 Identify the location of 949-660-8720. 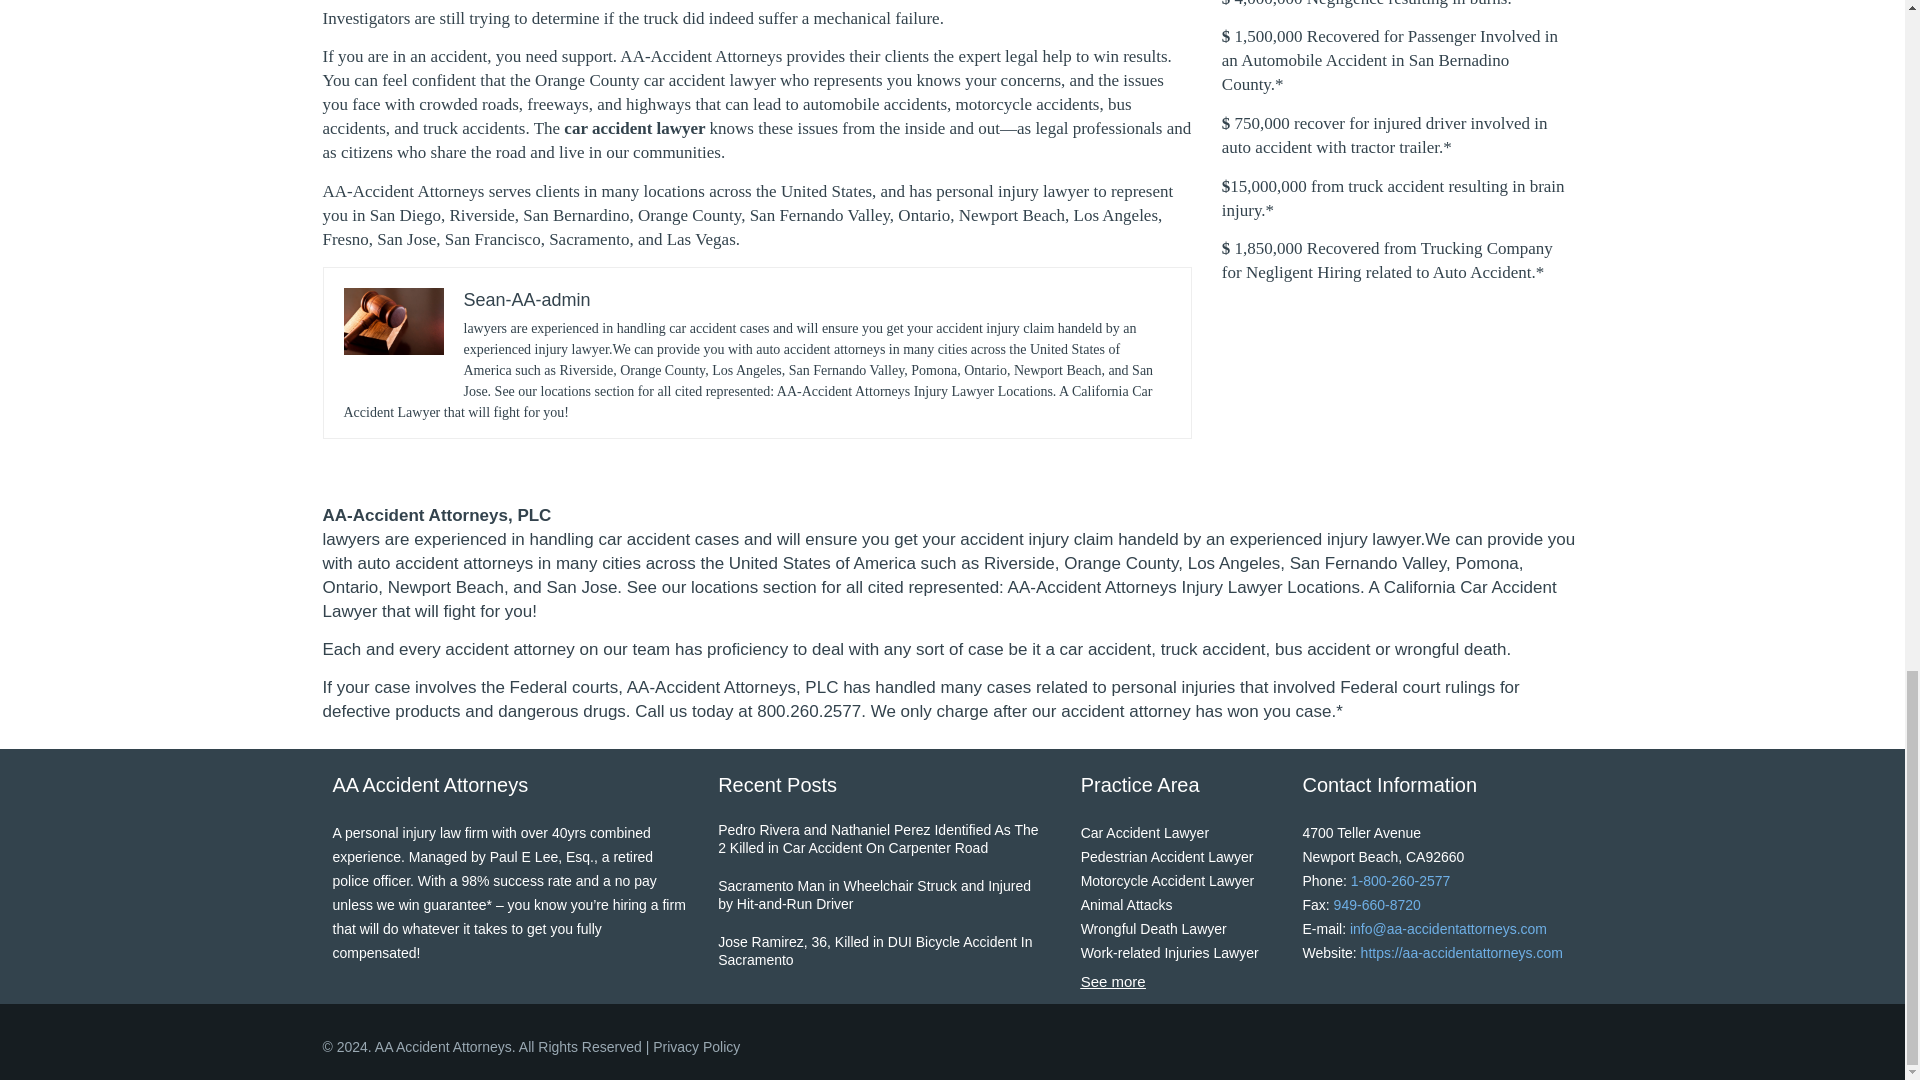
(1377, 904).